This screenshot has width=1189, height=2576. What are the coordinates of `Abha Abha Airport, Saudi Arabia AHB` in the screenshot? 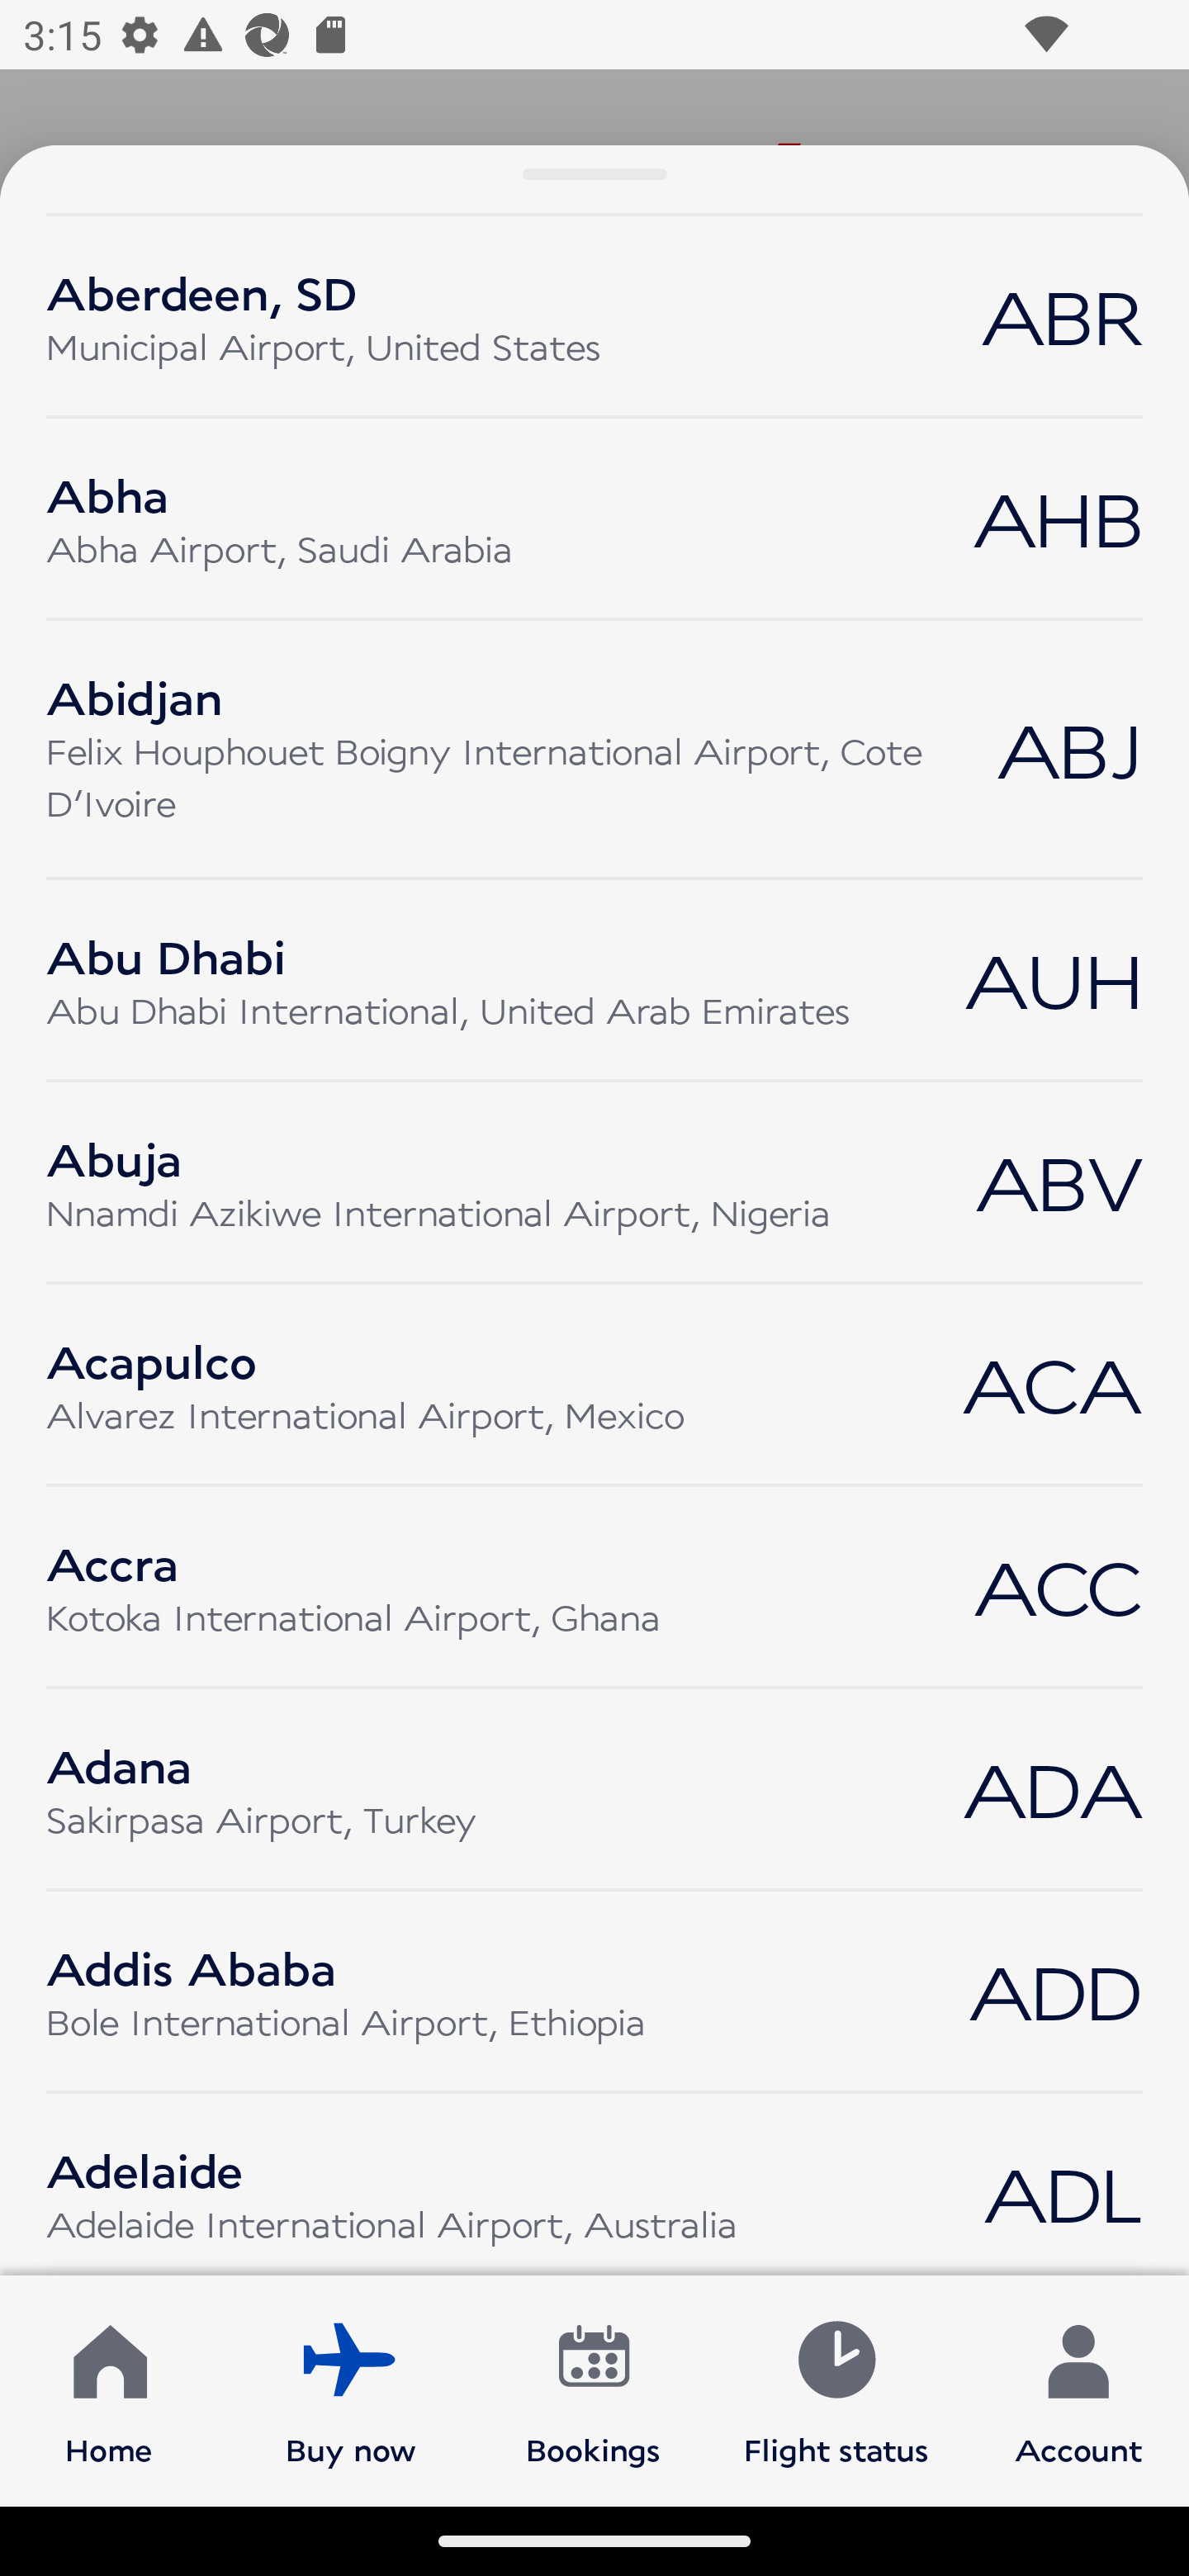 It's located at (594, 517).